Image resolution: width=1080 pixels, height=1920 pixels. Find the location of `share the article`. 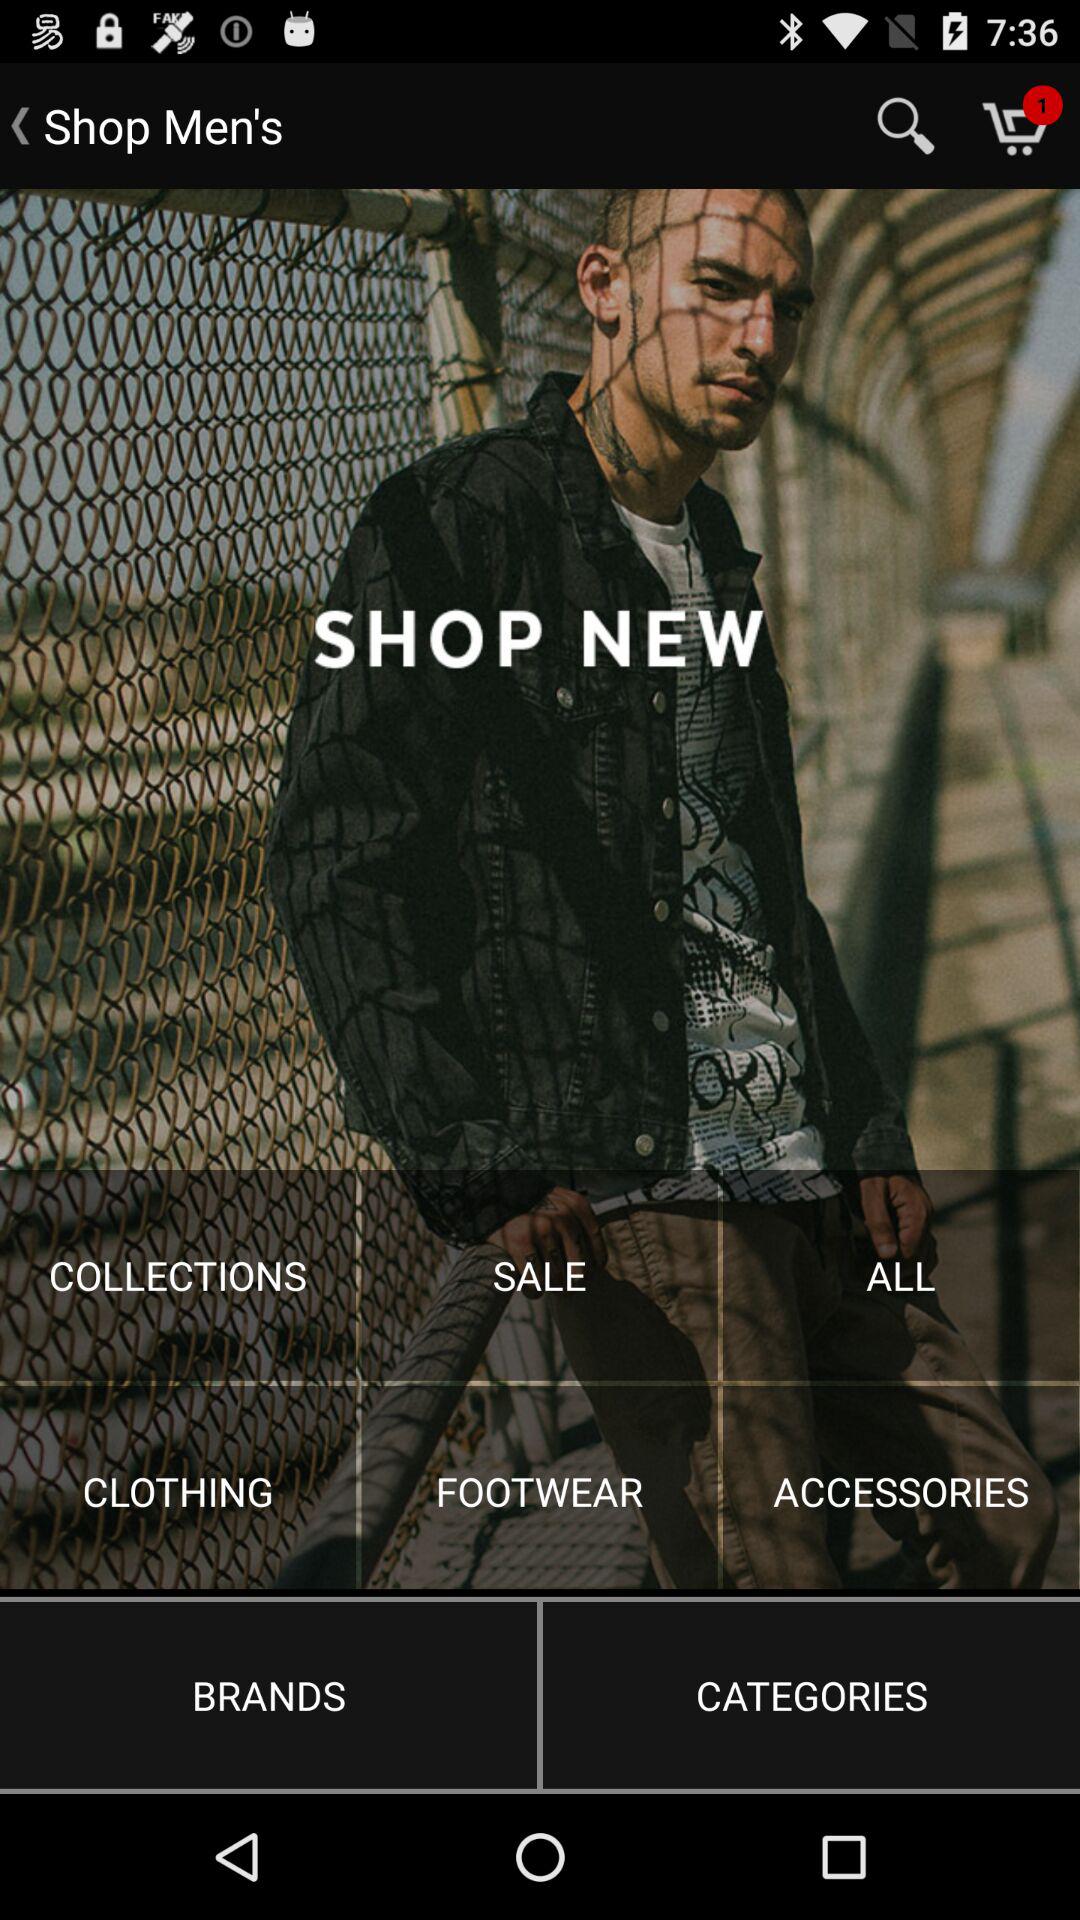

share the article is located at coordinates (540, 889).